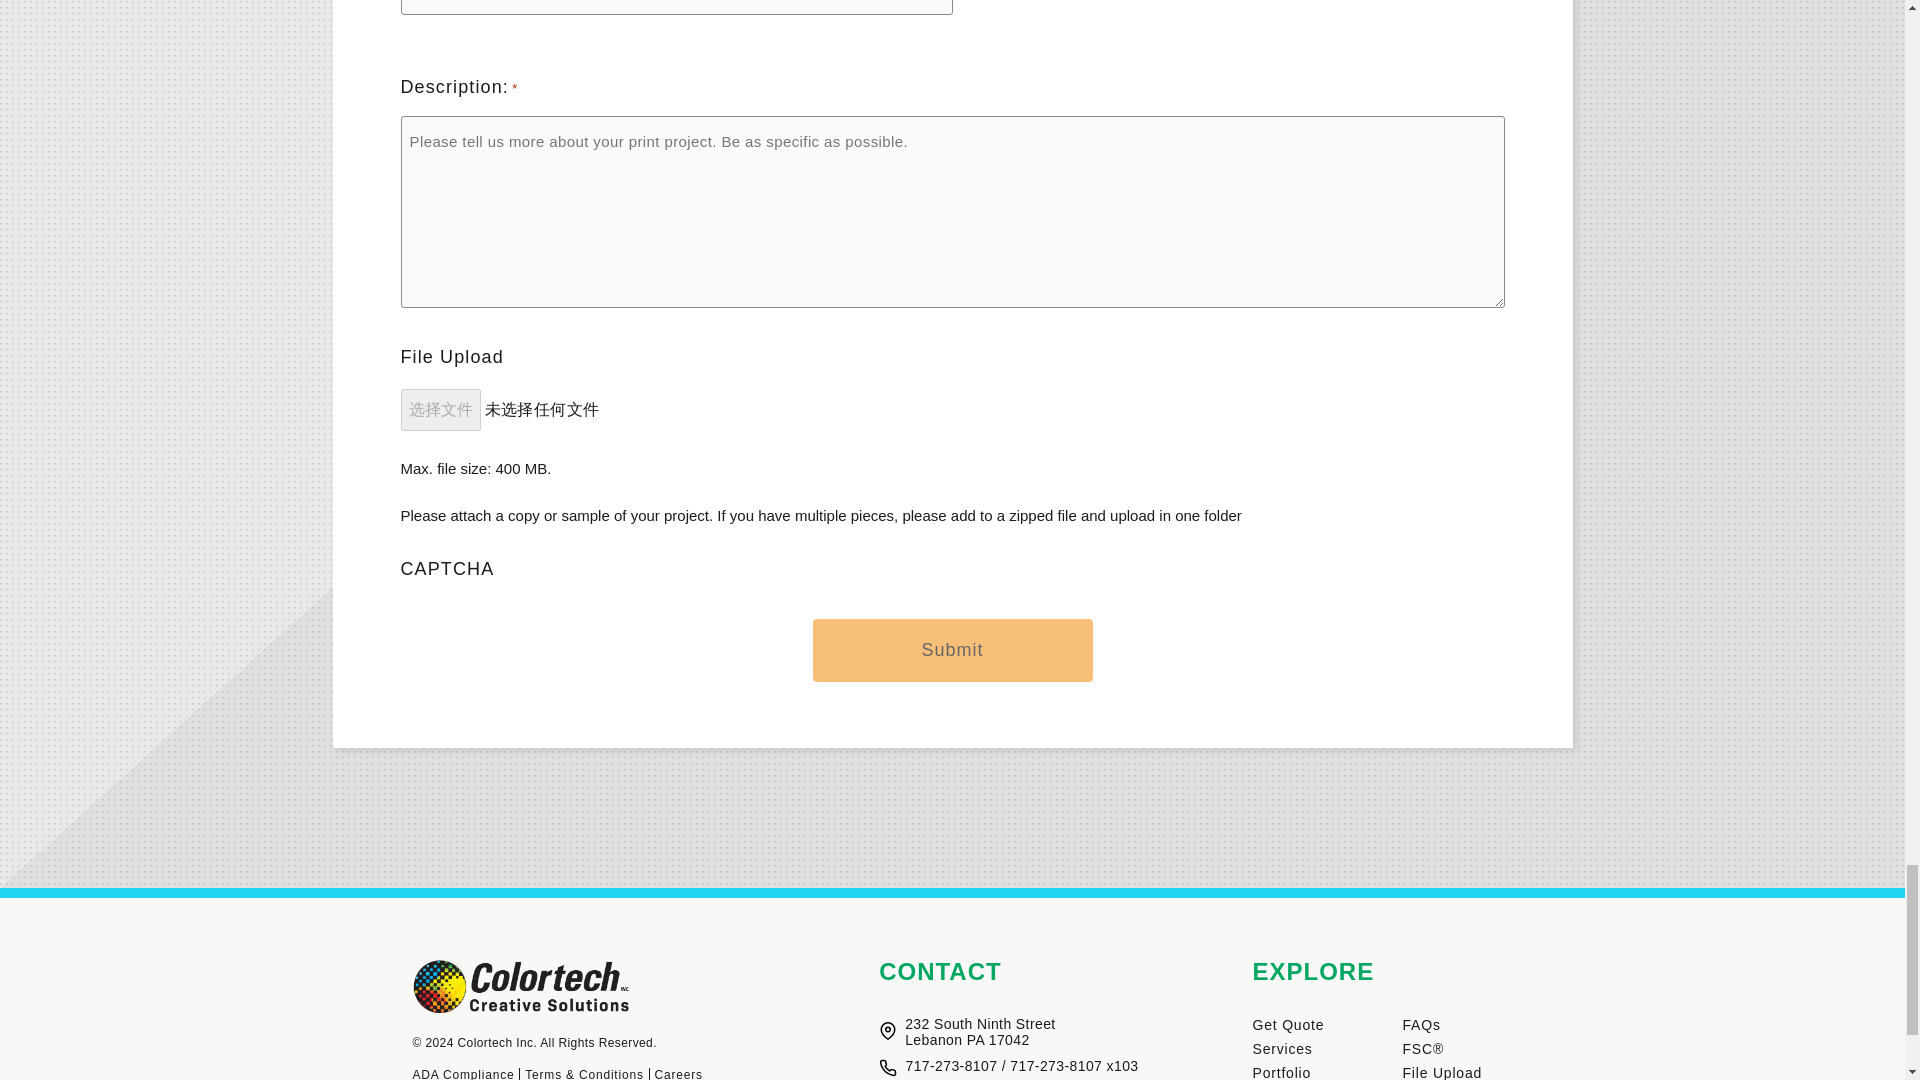 The height and width of the screenshot is (1080, 1920). What do you see at coordinates (952, 650) in the screenshot?
I see `Submit` at bounding box center [952, 650].